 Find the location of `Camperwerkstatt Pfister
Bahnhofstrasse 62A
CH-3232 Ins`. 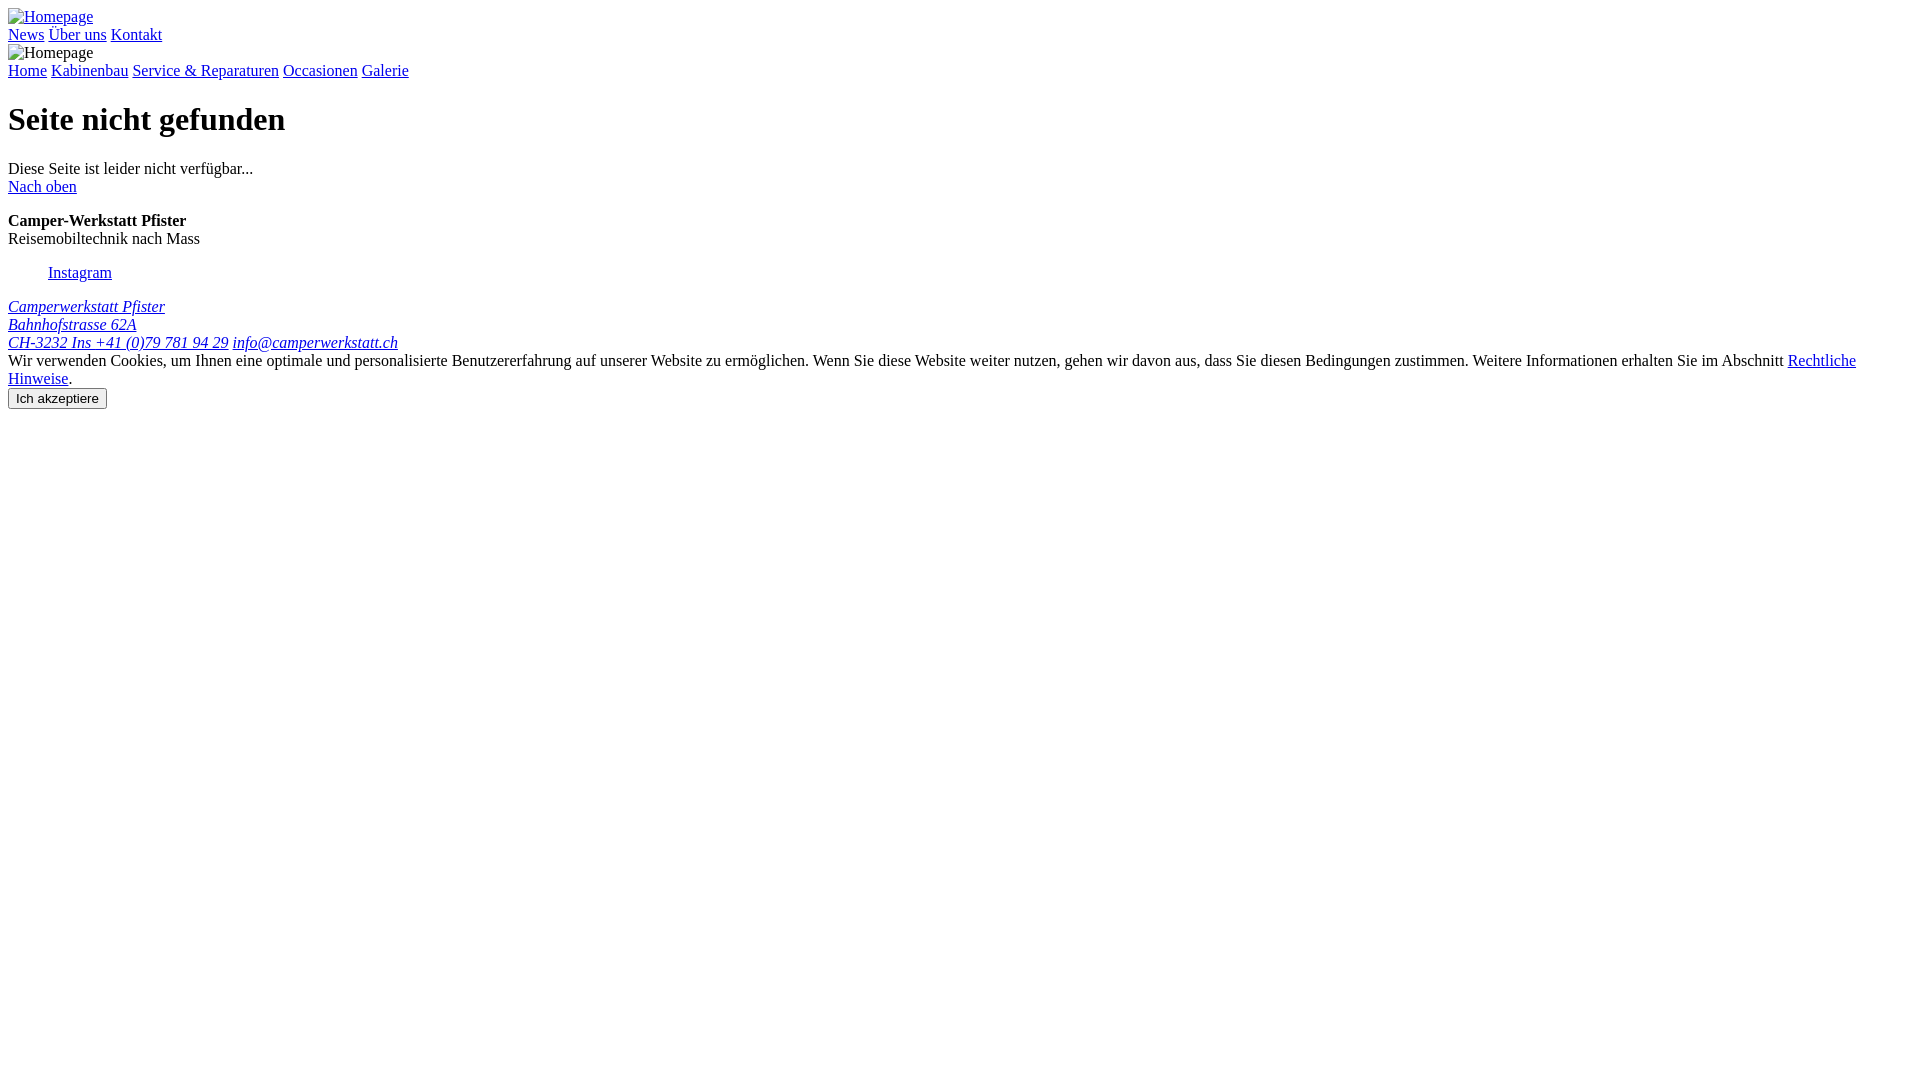

Camperwerkstatt Pfister
Bahnhofstrasse 62A
CH-3232 Ins is located at coordinates (86, 324).